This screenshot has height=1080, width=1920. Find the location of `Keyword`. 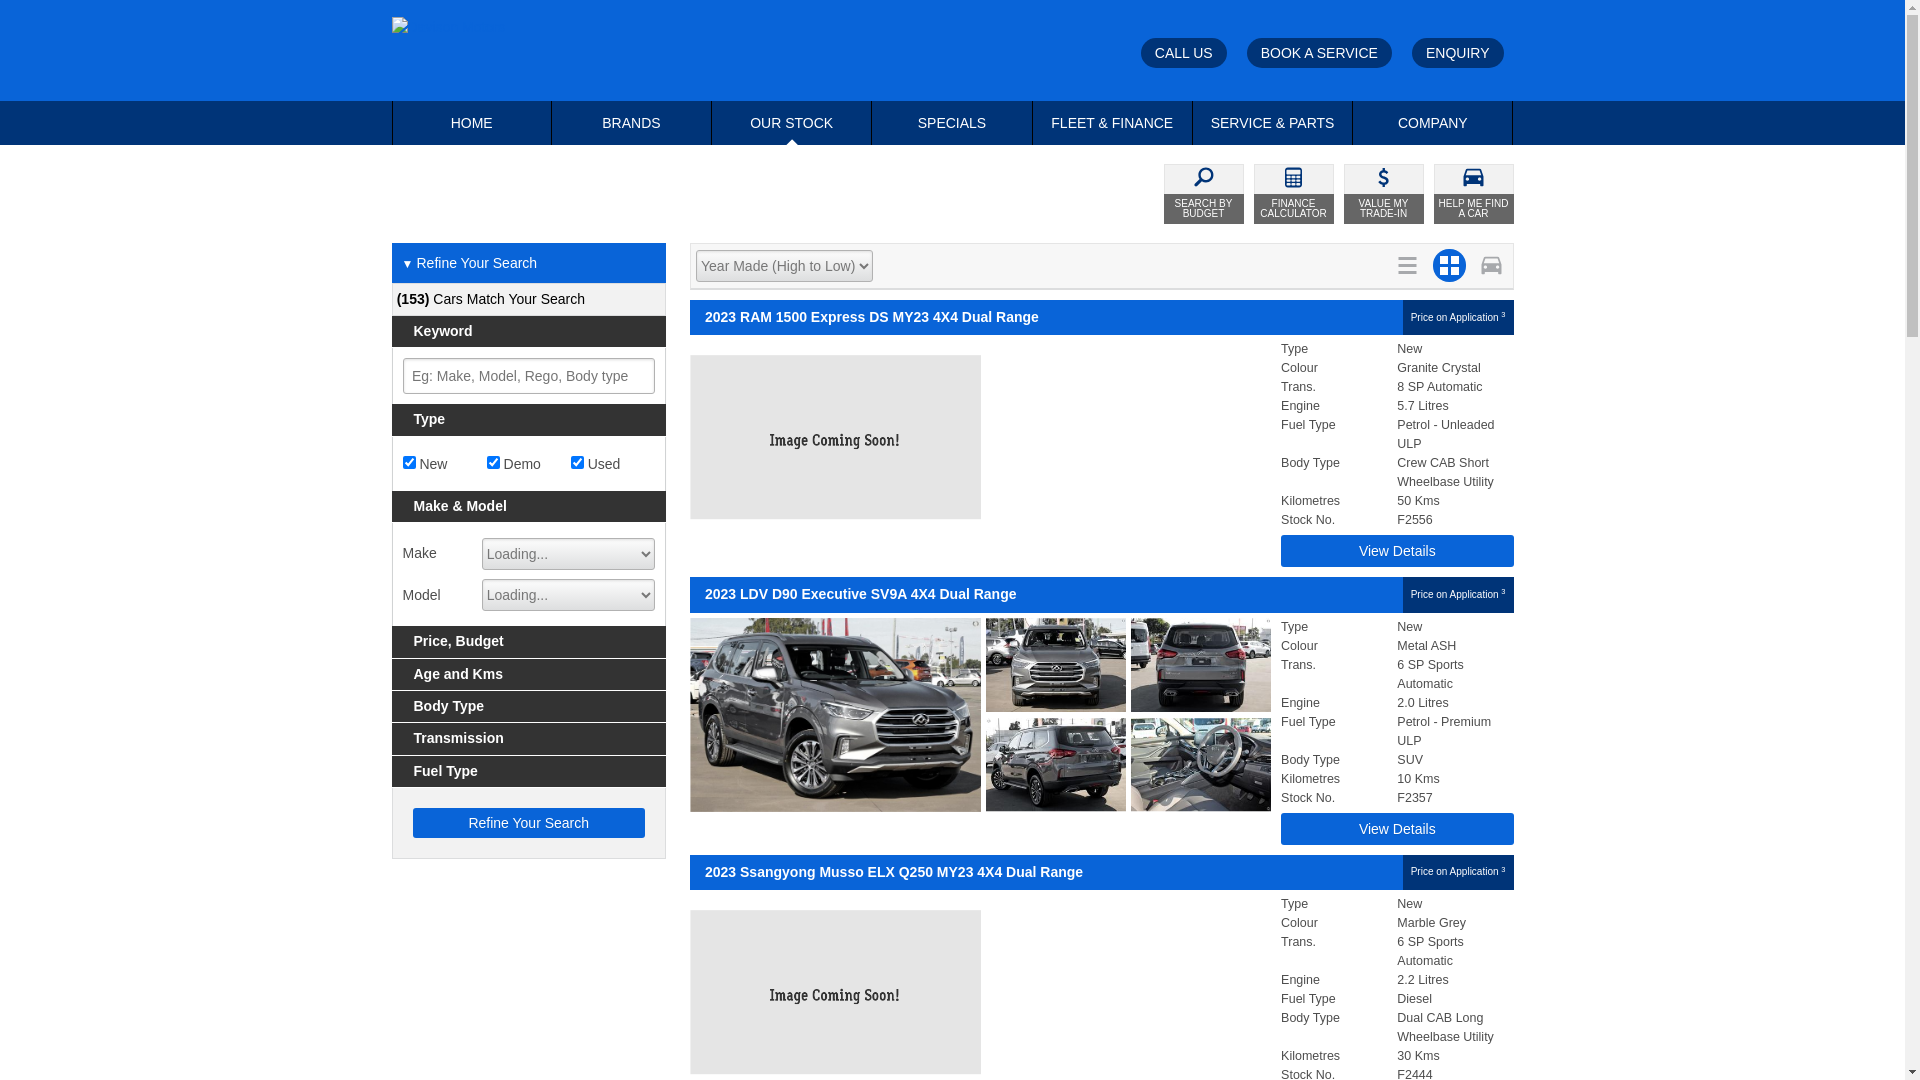

Keyword is located at coordinates (530, 332).